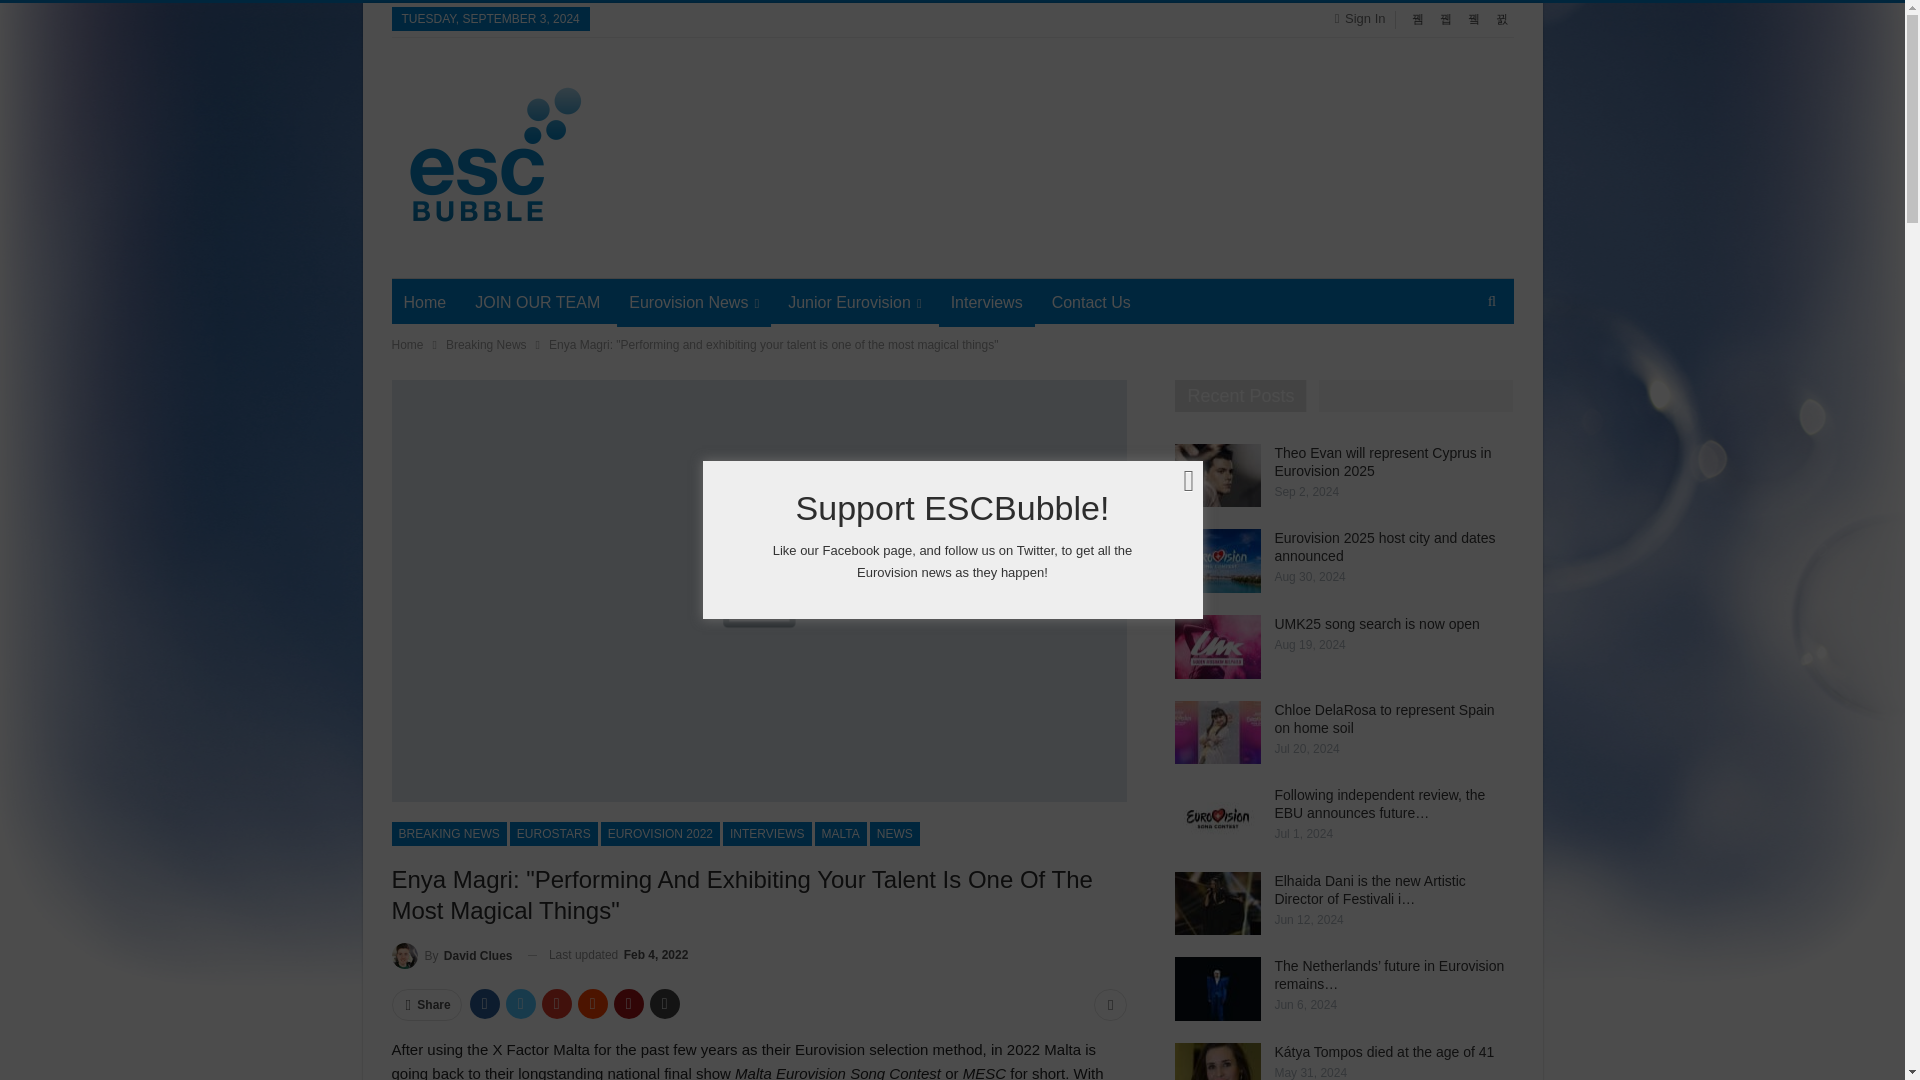 The height and width of the screenshot is (1080, 1920). Describe the element at coordinates (1364, 18) in the screenshot. I see `Sign In` at that location.